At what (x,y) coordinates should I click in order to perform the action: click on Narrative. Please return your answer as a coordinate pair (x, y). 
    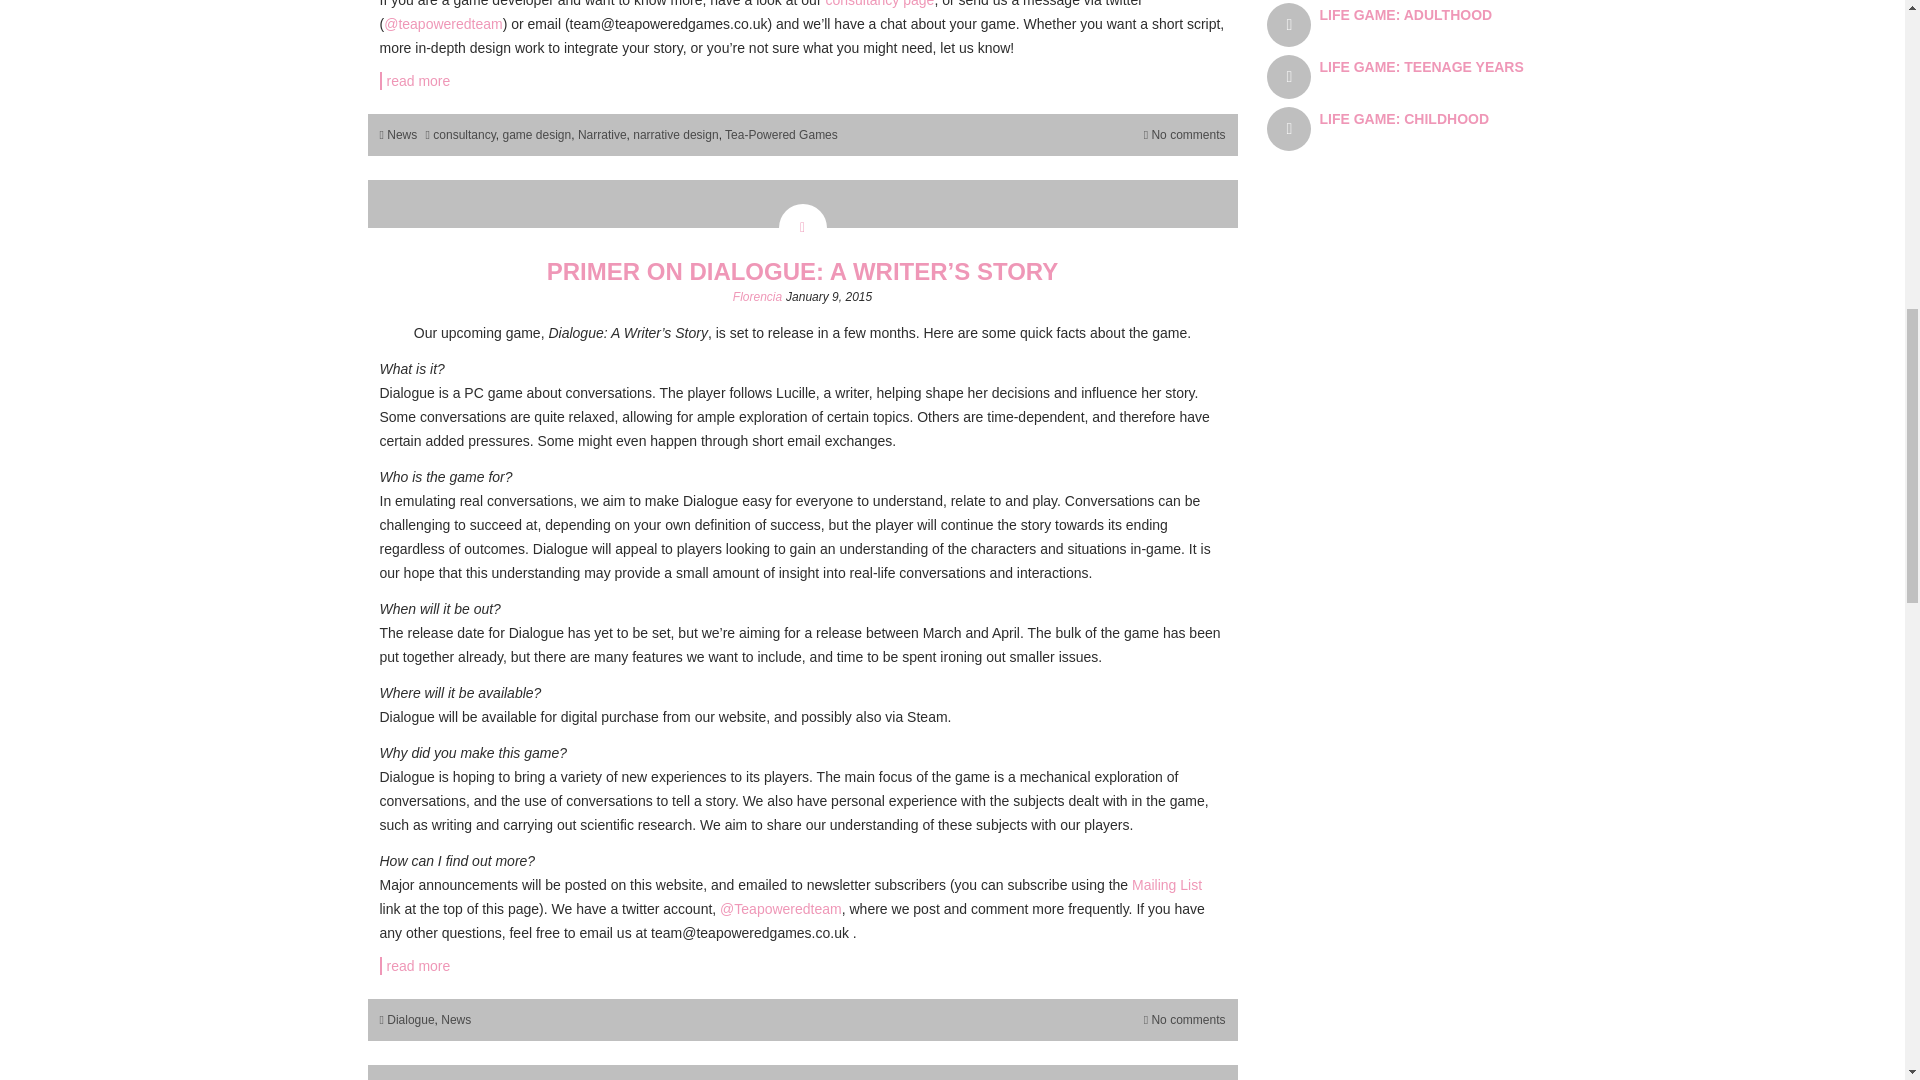
    Looking at the image, I should click on (602, 134).